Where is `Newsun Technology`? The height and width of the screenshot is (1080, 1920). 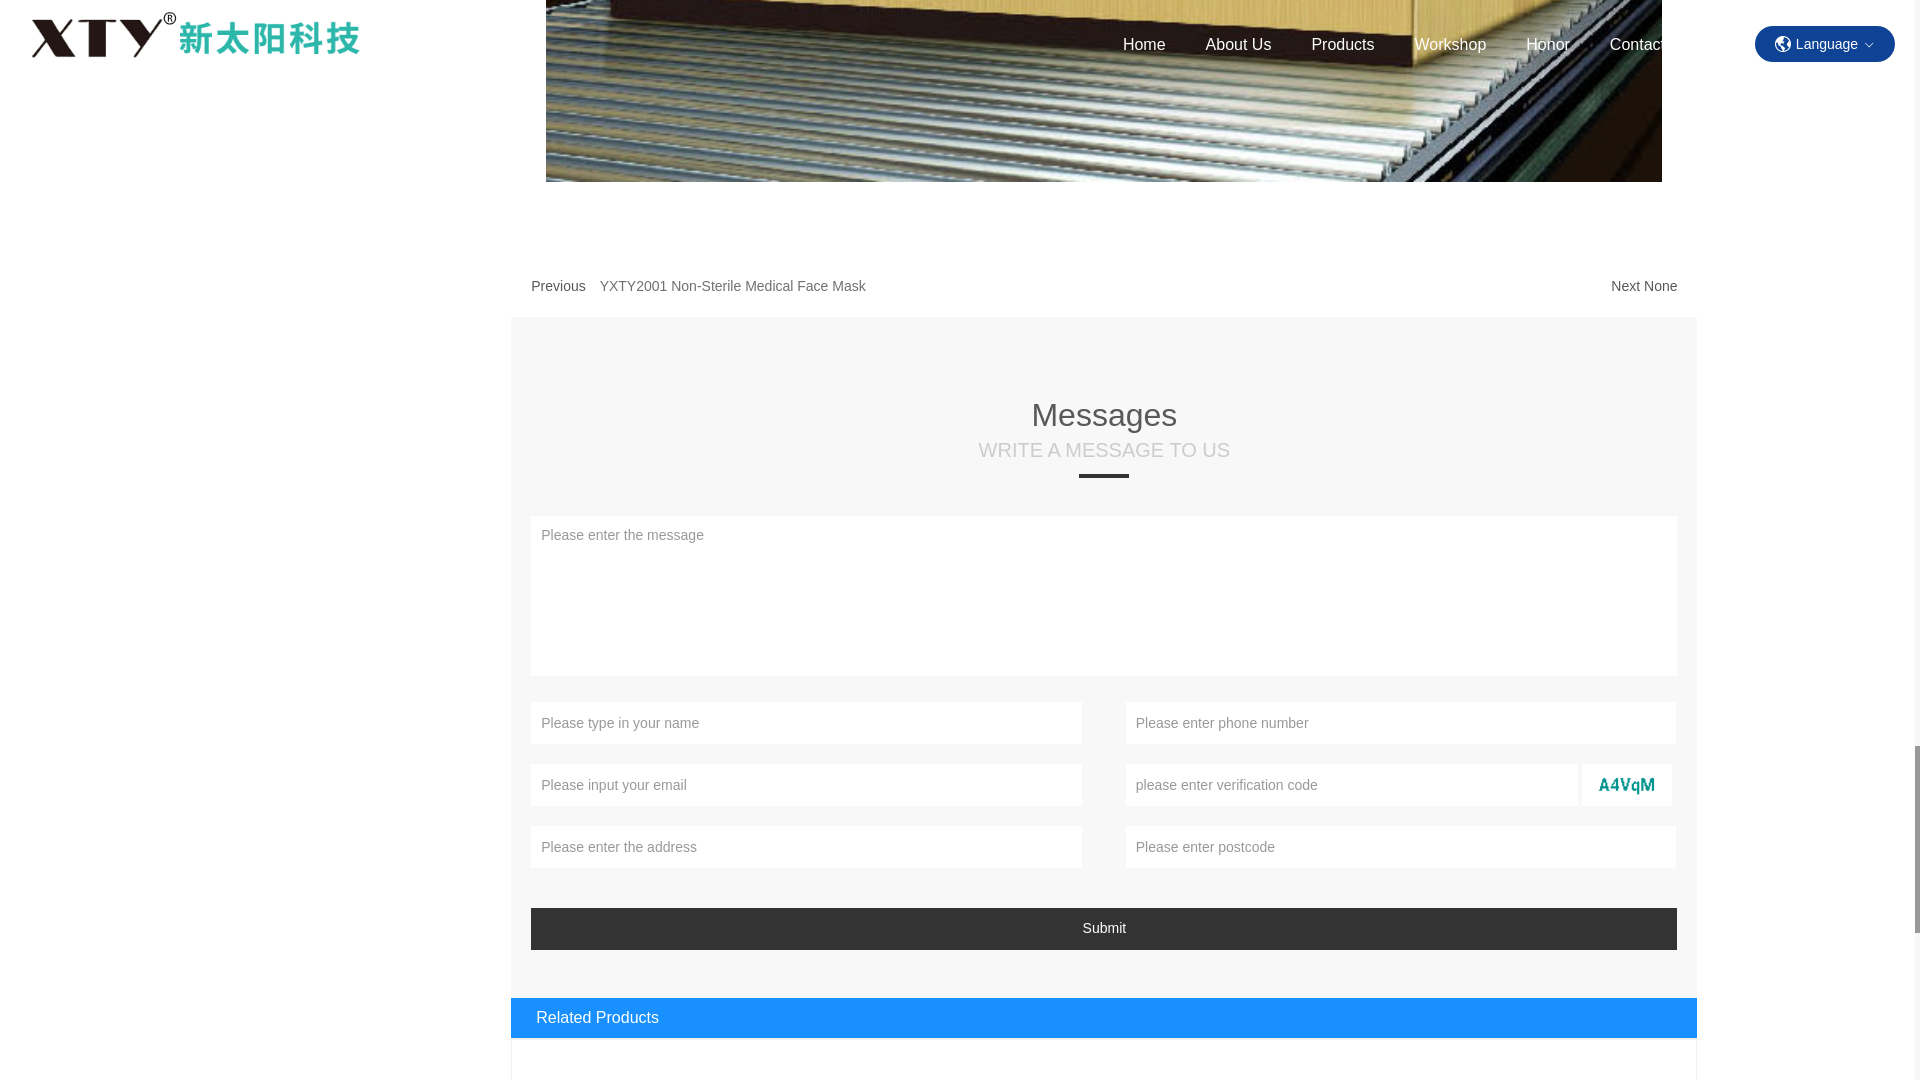
Newsun Technology is located at coordinates (1104, 91).